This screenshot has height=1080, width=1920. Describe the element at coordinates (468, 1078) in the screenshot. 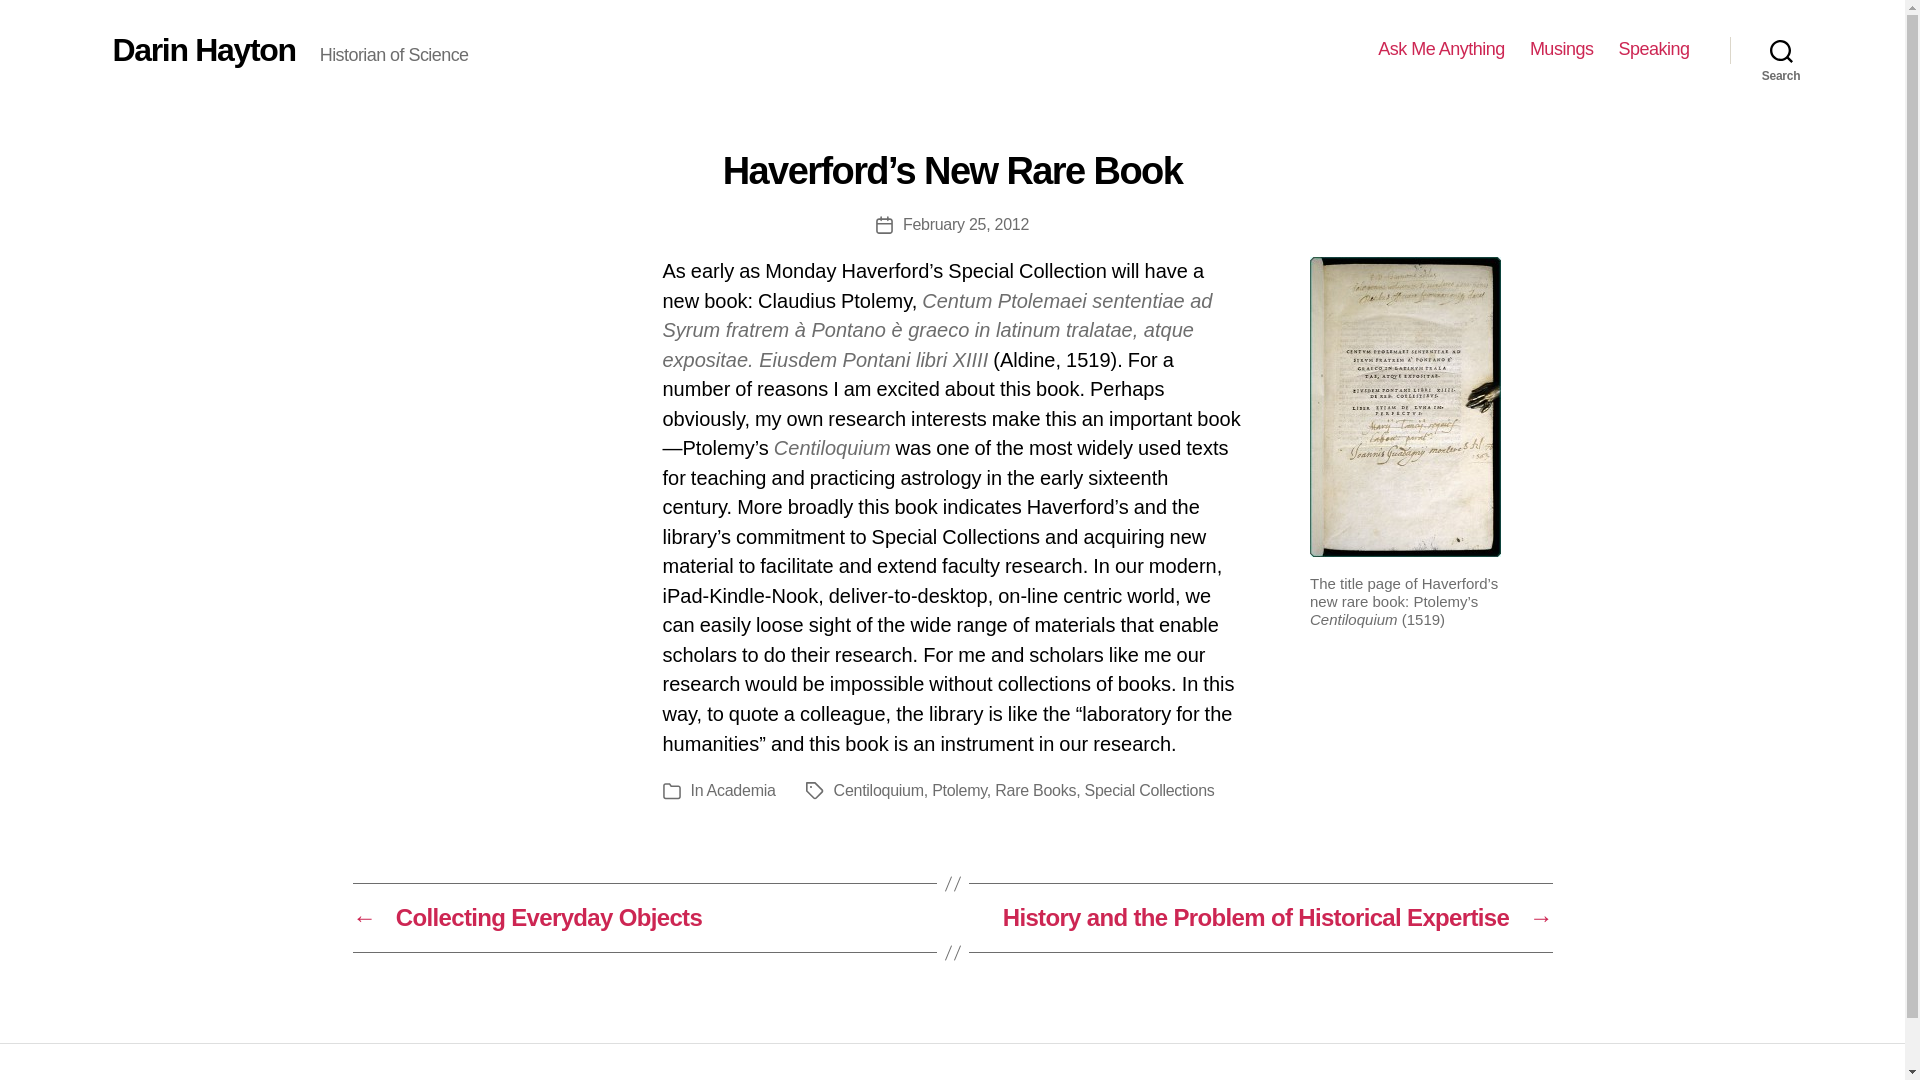

I see `Darin Hayton` at that location.